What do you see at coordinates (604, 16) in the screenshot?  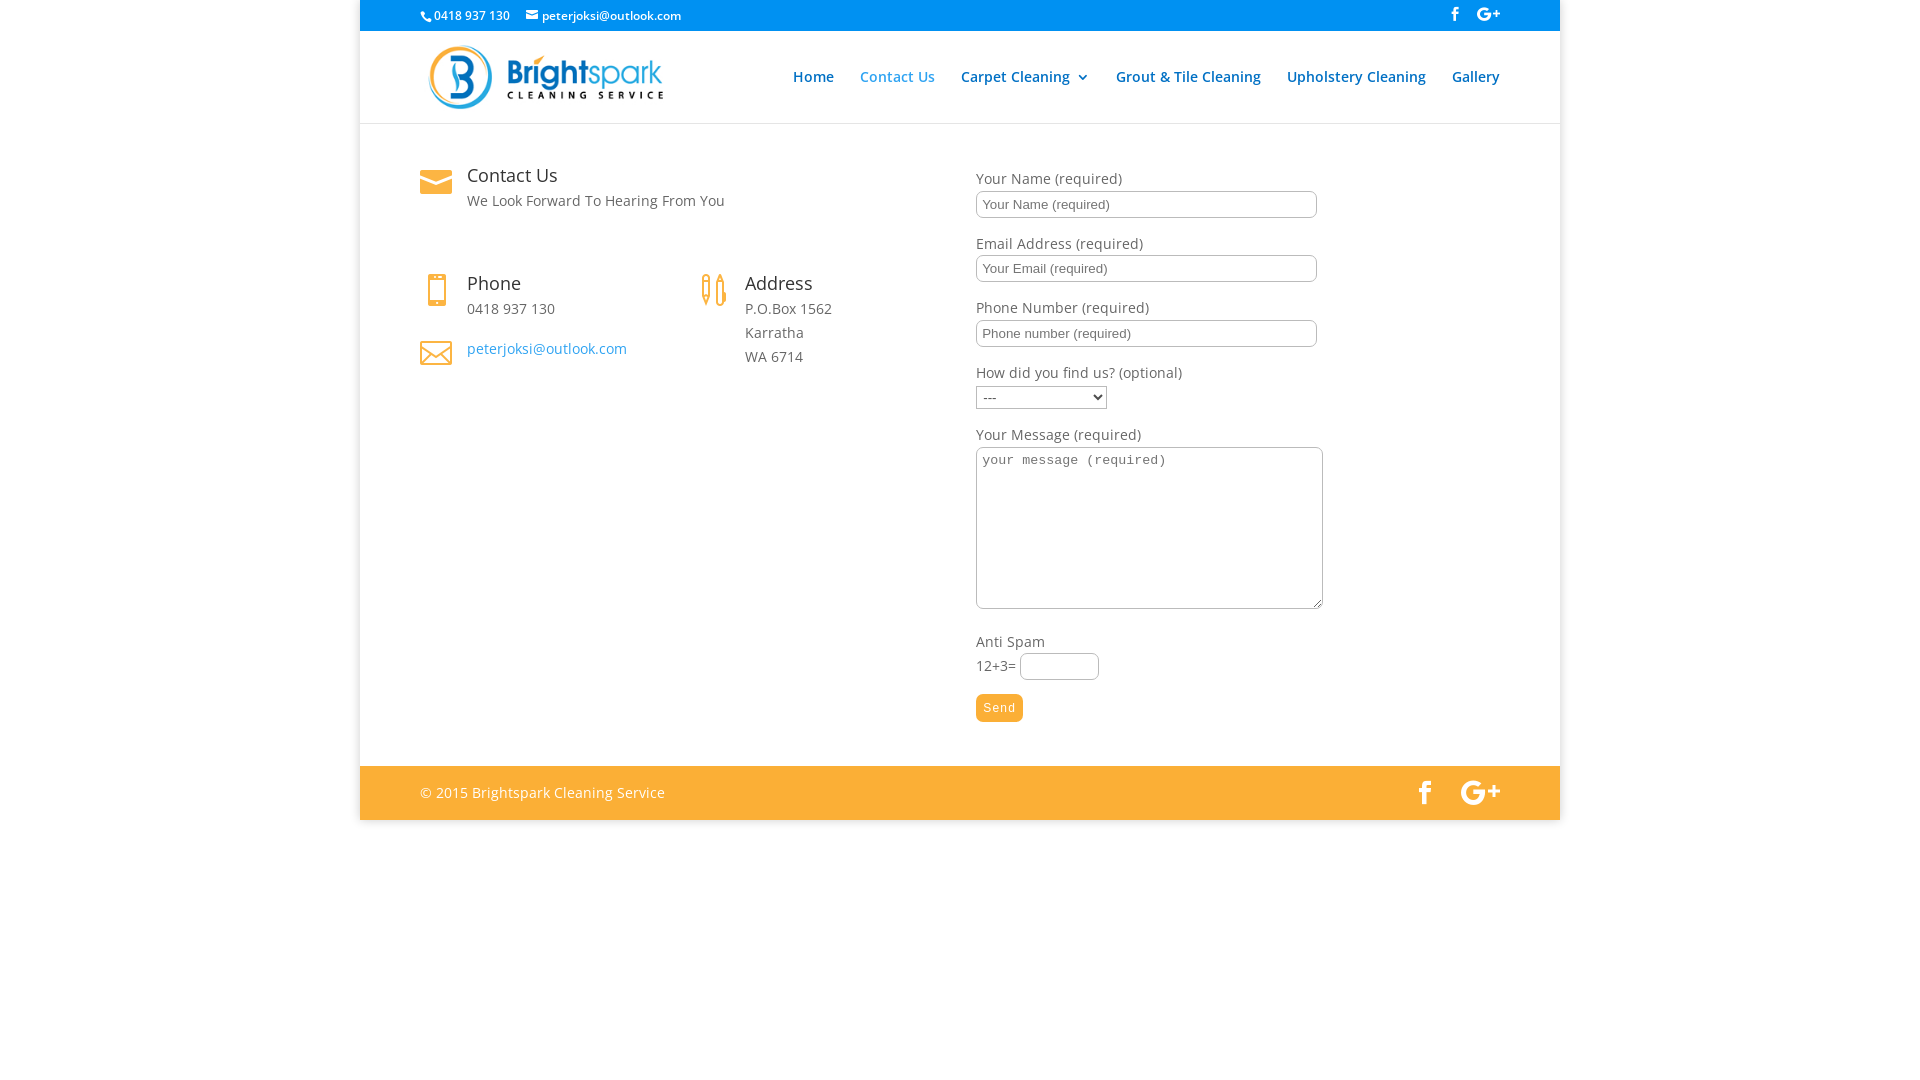 I see `peterjoksi@outlook.com` at bounding box center [604, 16].